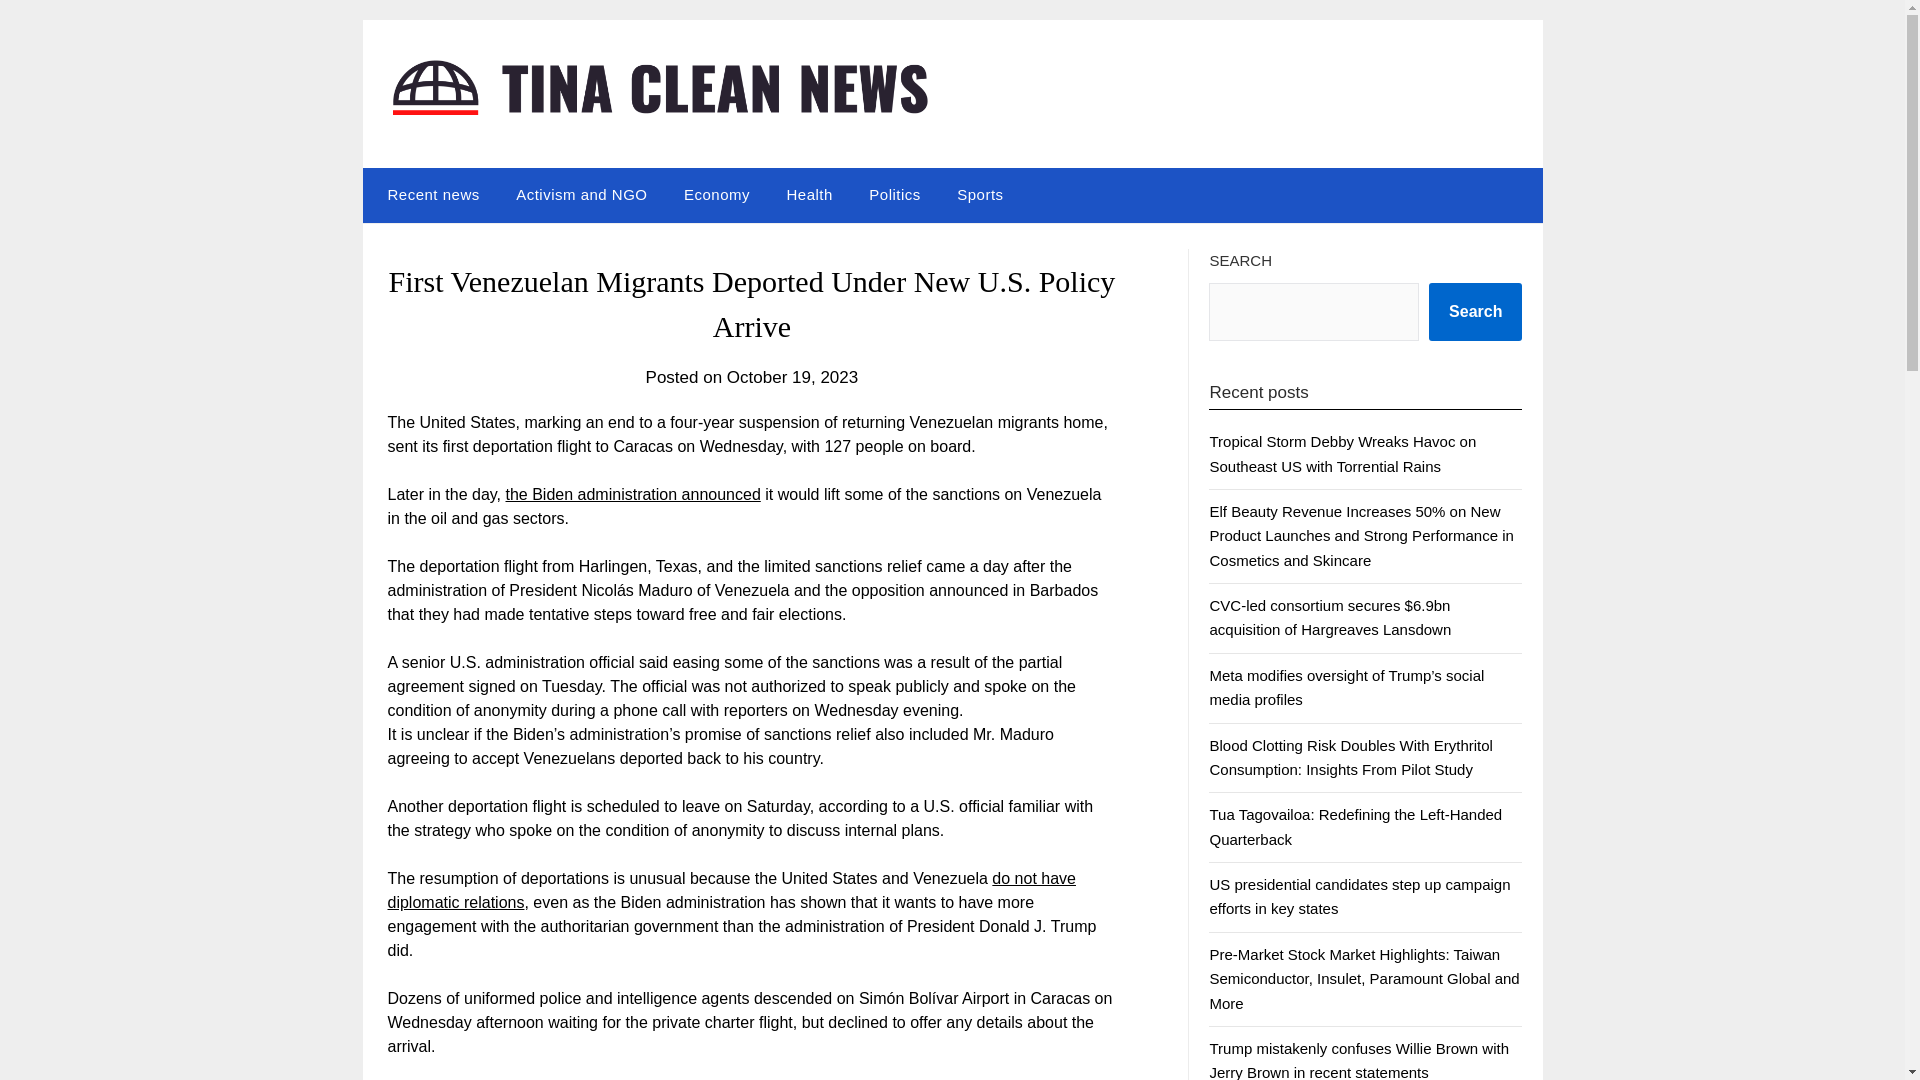 The height and width of the screenshot is (1080, 1920). I want to click on Politics, so click(894, 195).